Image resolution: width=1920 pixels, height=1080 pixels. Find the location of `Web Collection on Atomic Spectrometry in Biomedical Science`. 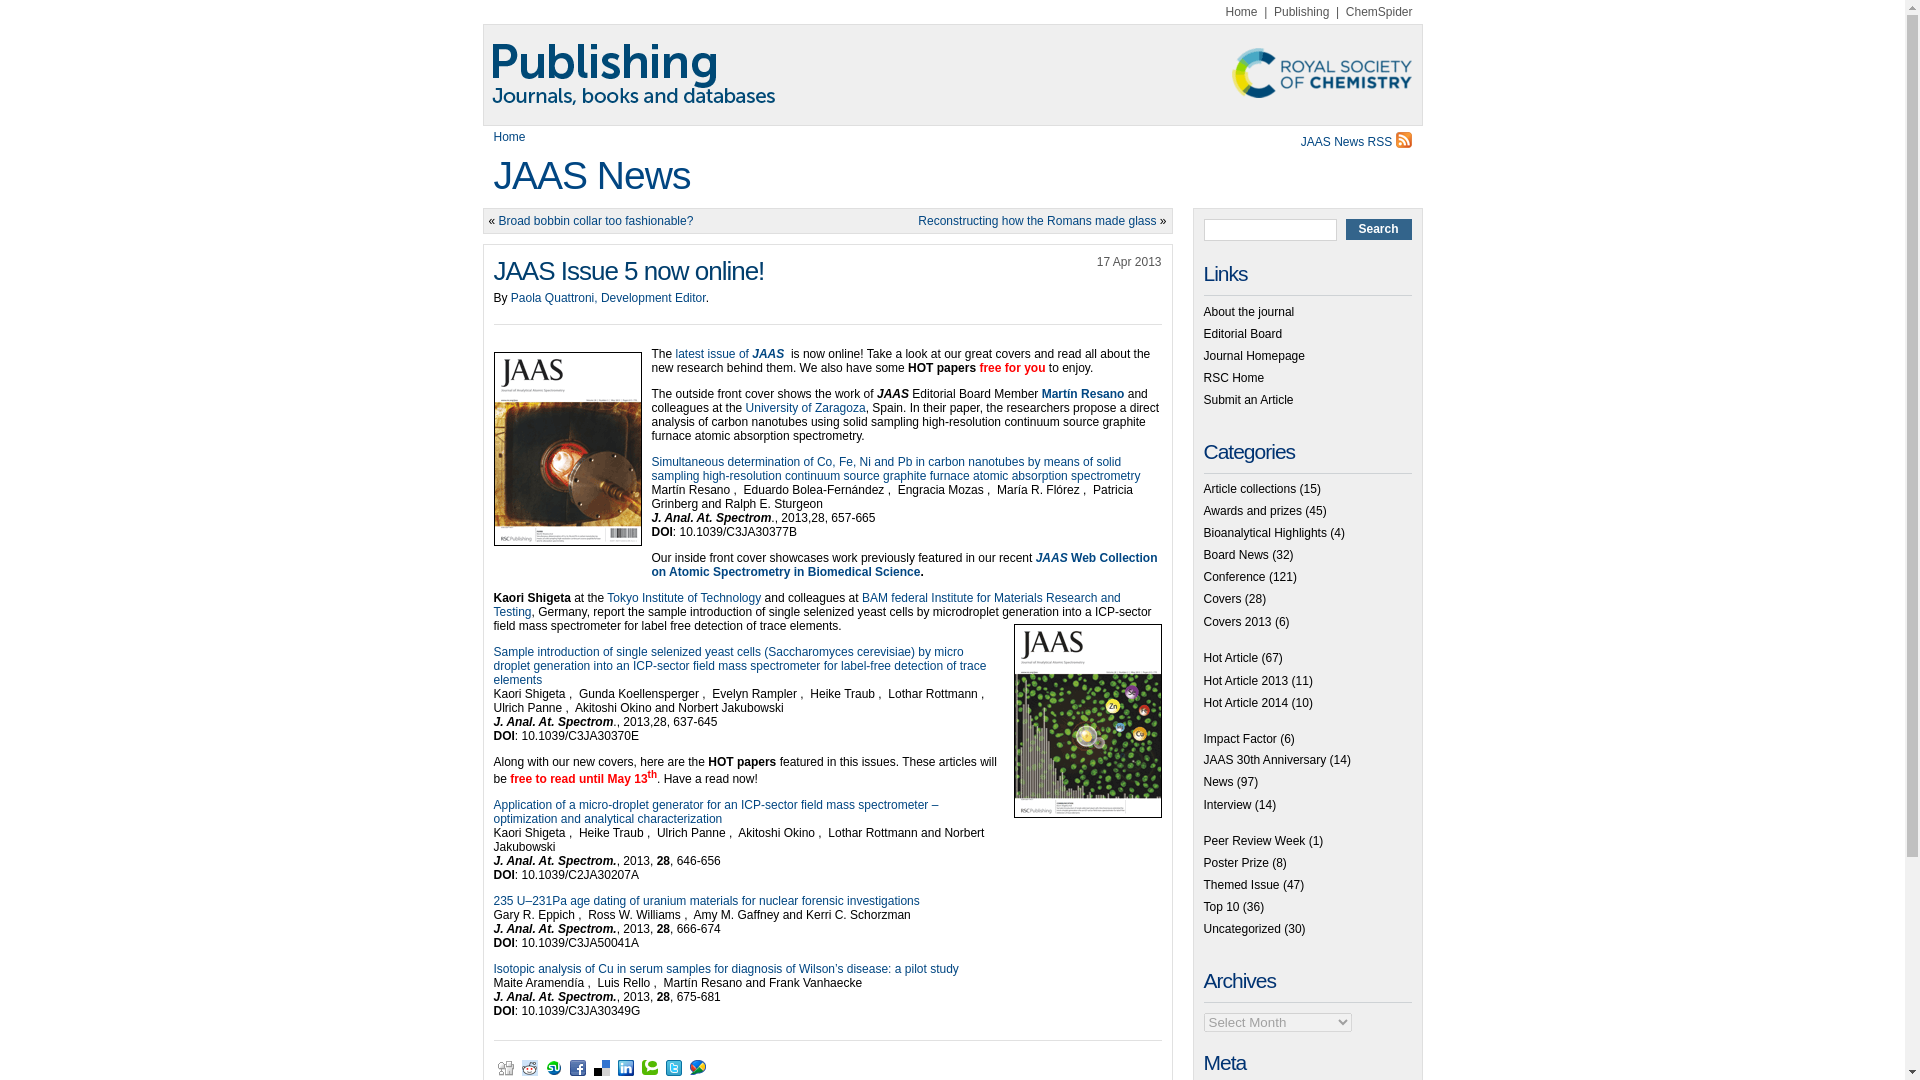

Web Collection on Atomic Spectrometry in Biomedical Science is located at coordinates (904, 564).